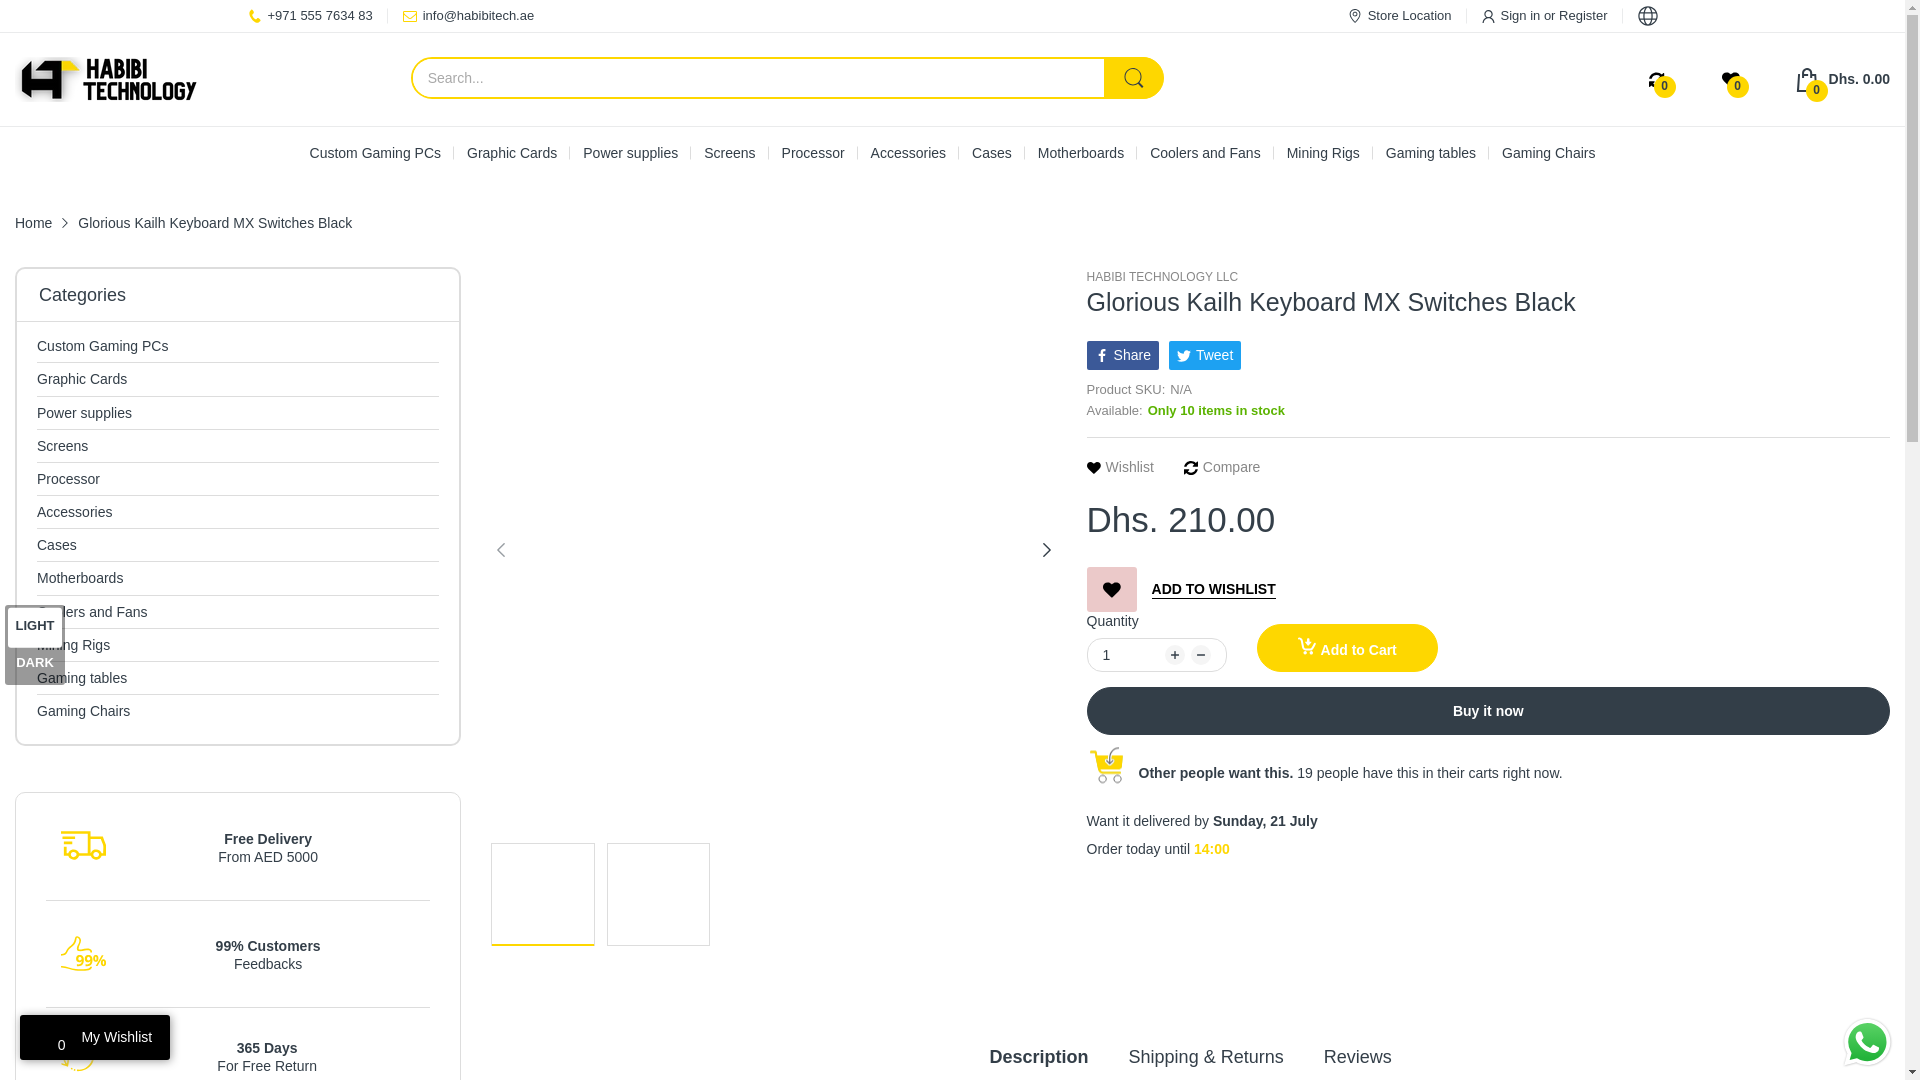  What do you see at coordinates (542, 894) in the screenshot?
I see `1` at bounding box center [542, 894].